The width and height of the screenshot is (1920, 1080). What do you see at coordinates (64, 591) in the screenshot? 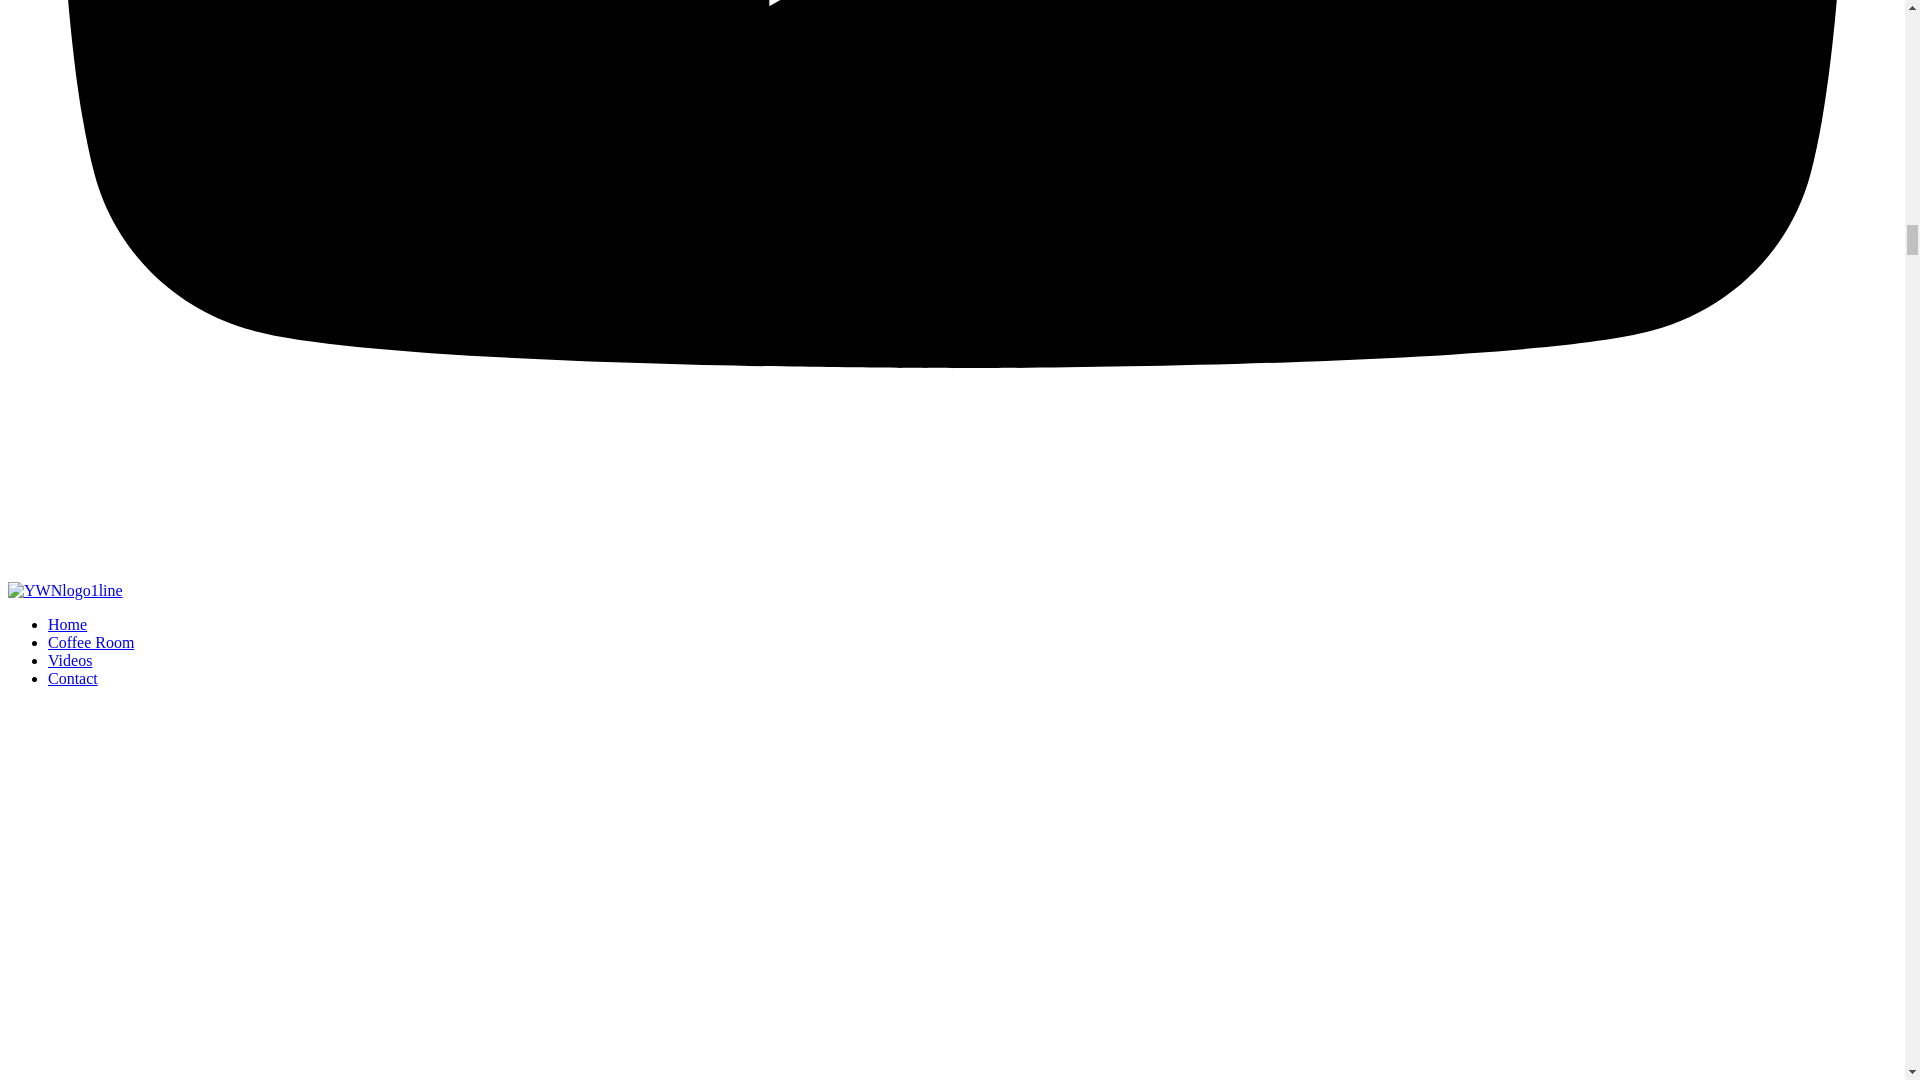
I see `YWNlogo1line` at bounding box center [64, 591].